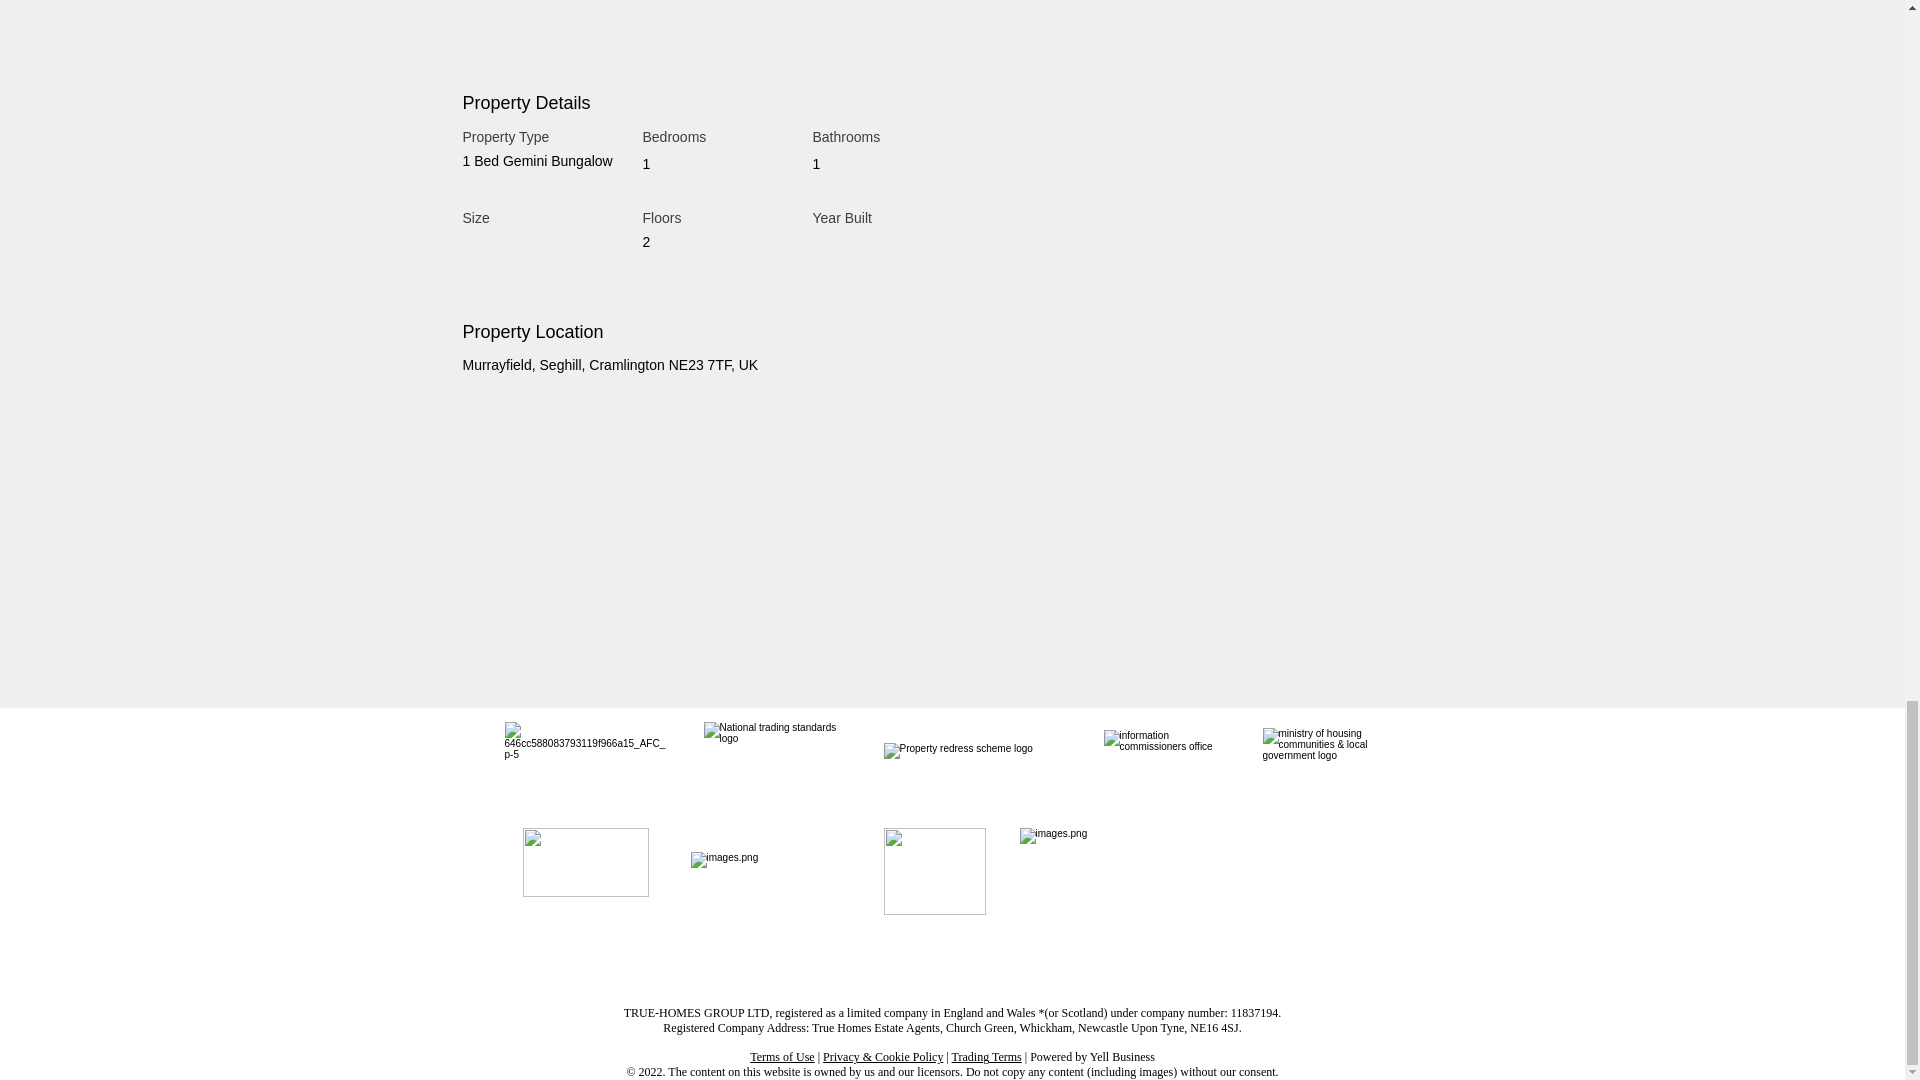 This screenshot has width=1920, height=1080. I want to click on Top Performer award from NE63, so click(1207, 856).